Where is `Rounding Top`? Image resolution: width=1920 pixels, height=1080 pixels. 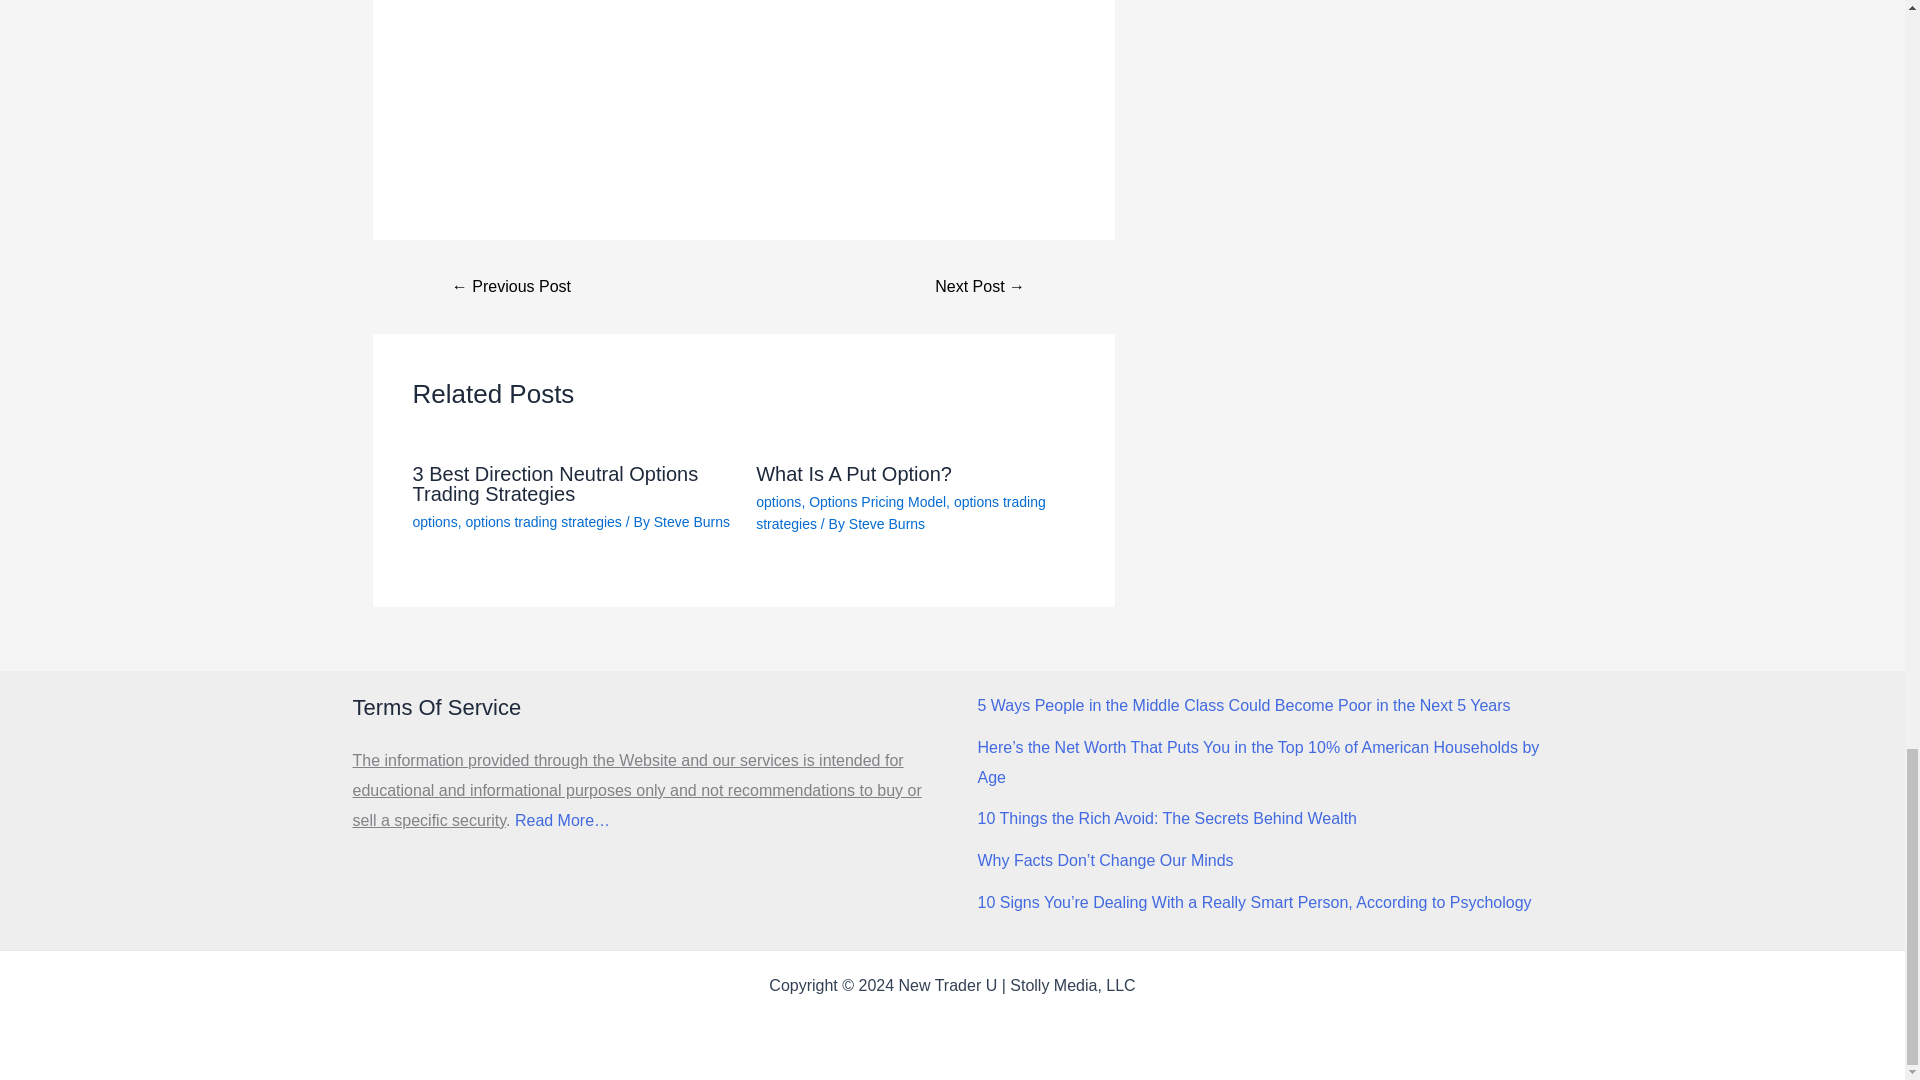 Rounding Top is located at coordinates (512, 286).